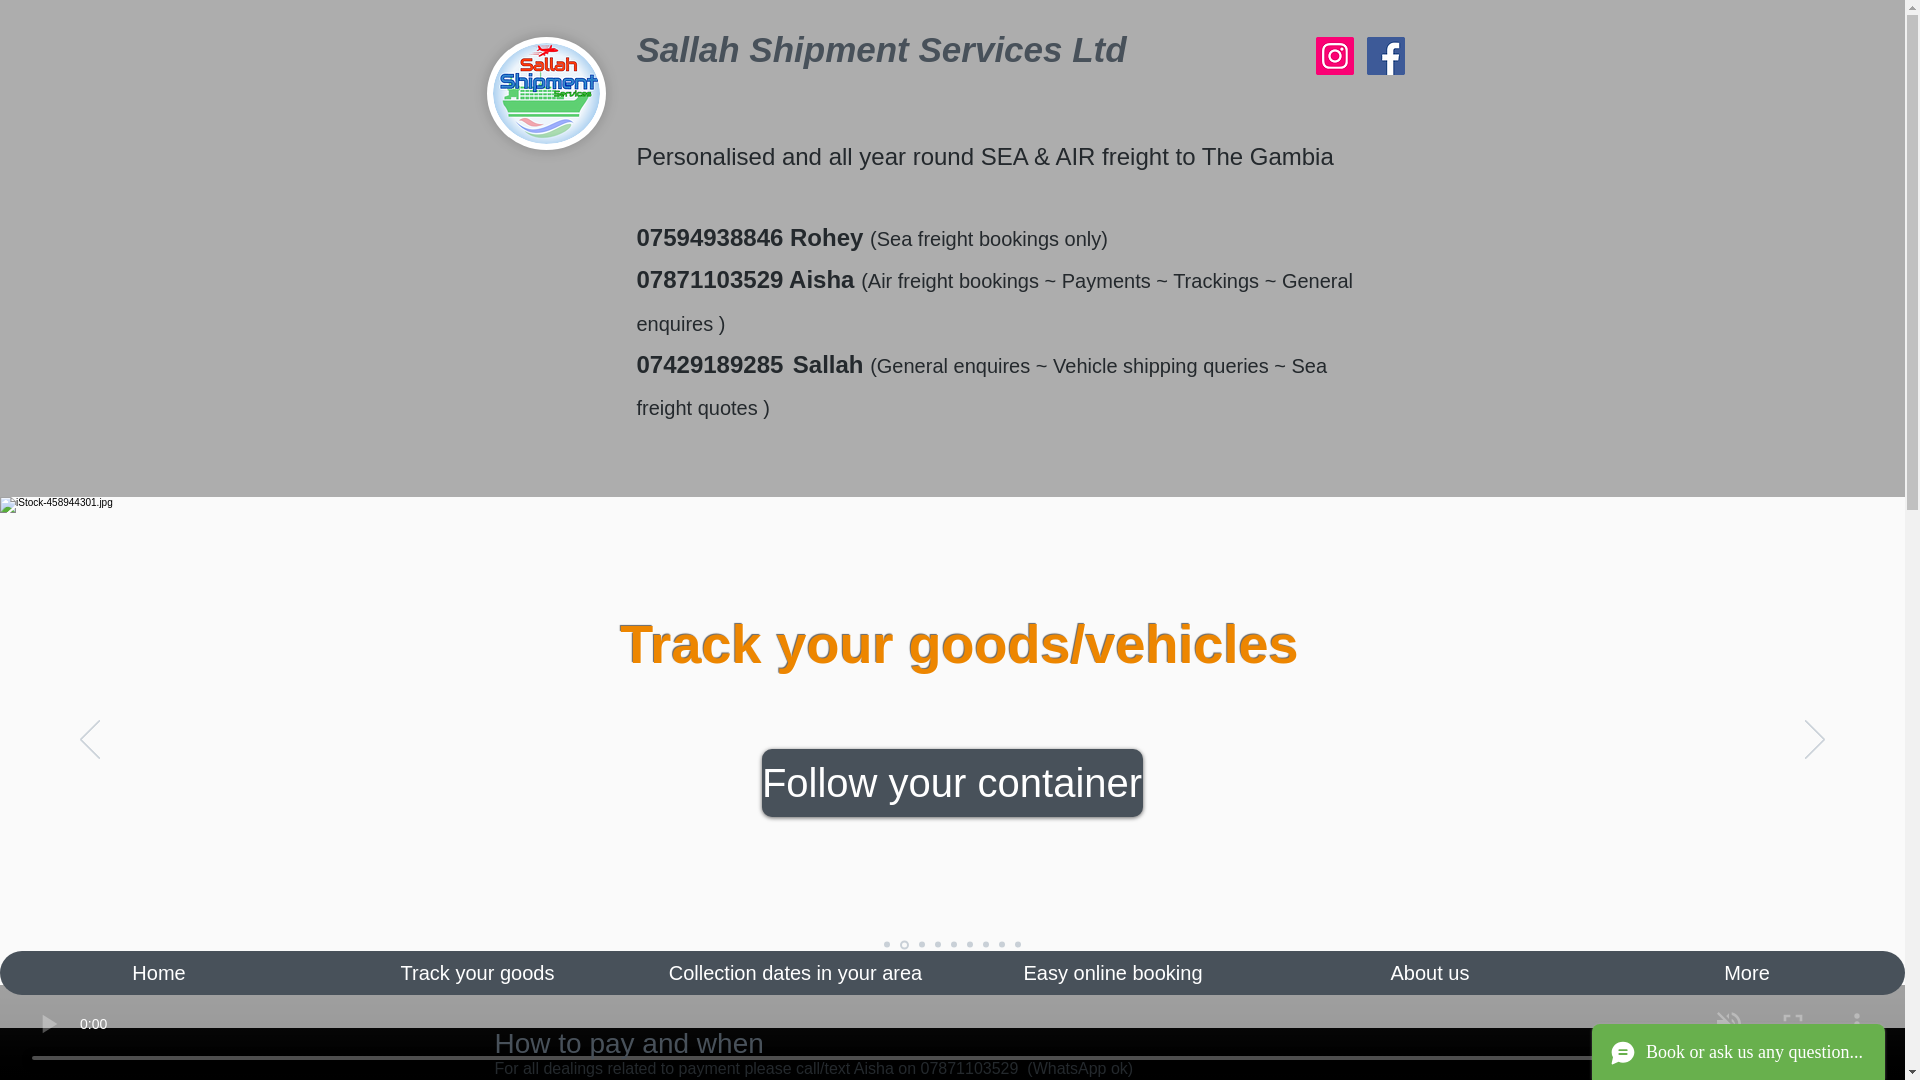  Describe the element at coordinates (952, 782) in the screenshot. I see `Follow your container` at that location.